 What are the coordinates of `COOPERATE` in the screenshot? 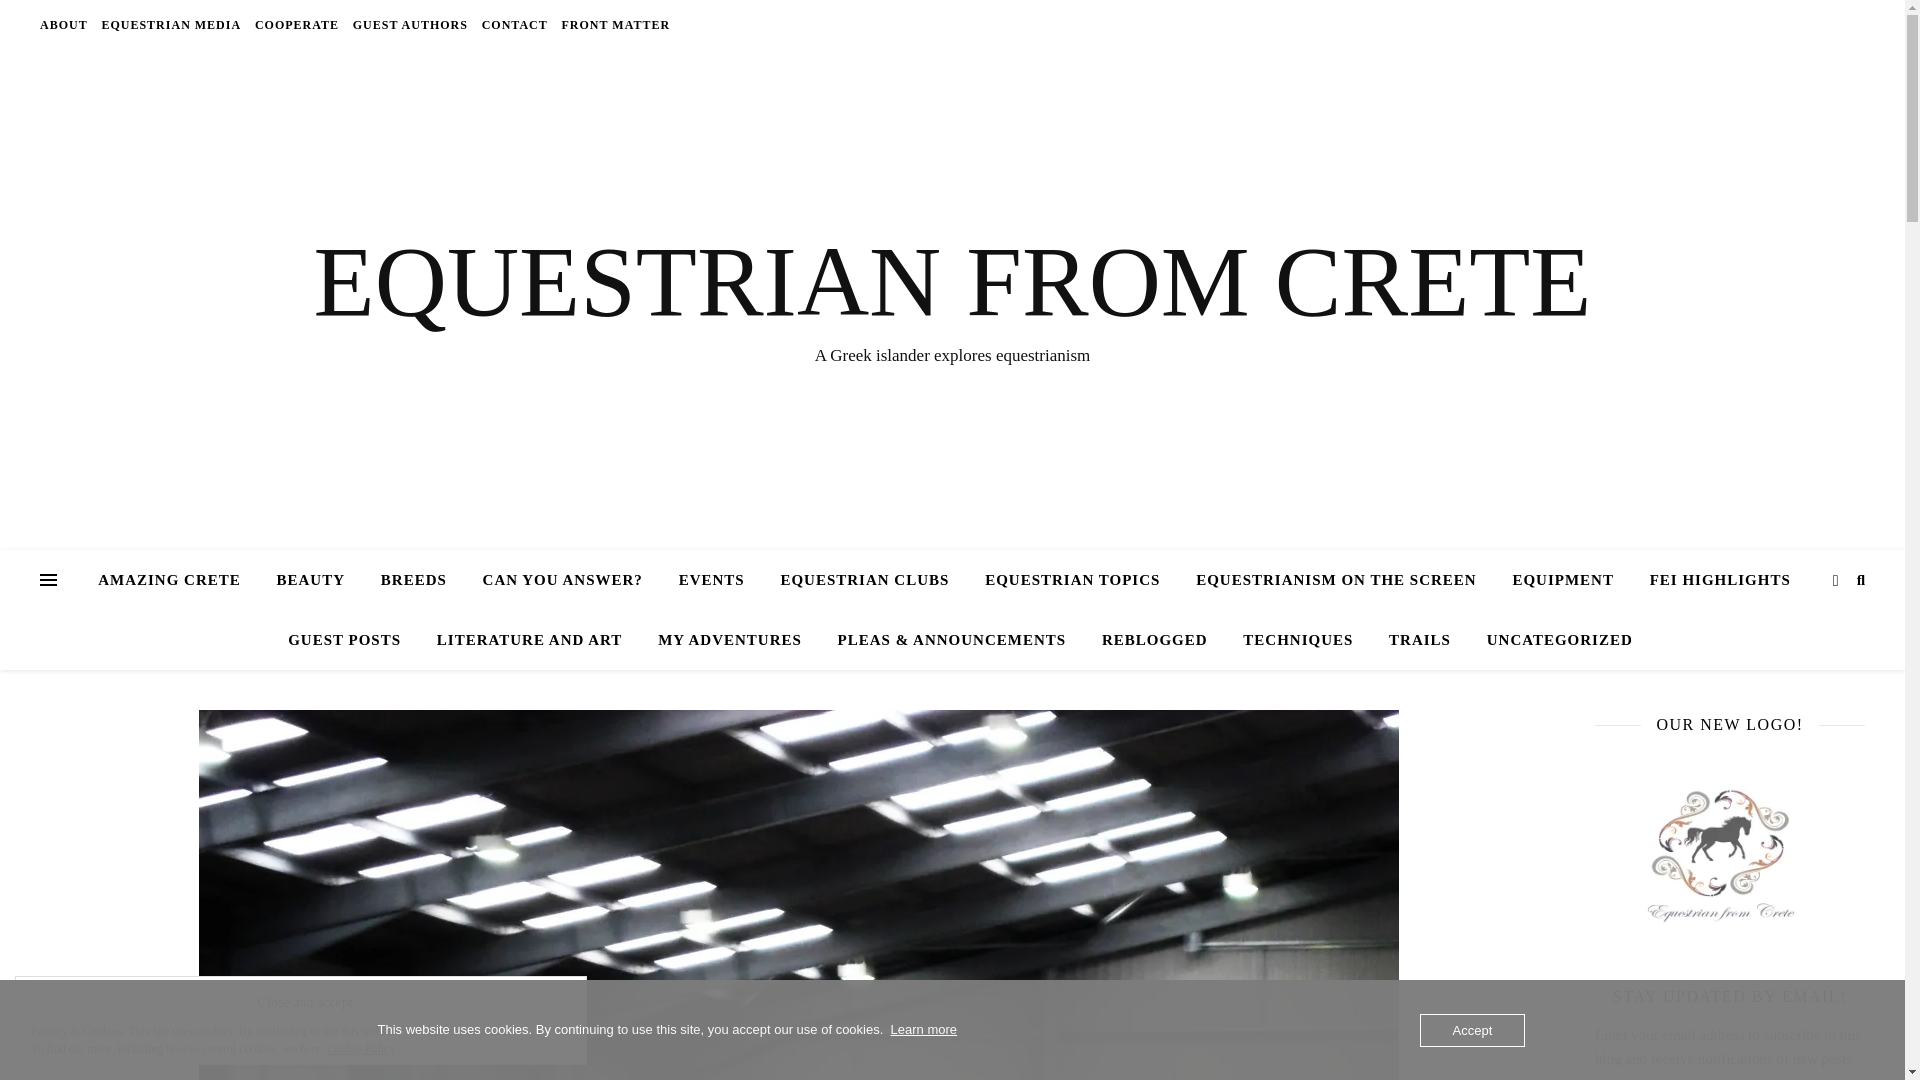 It's located at (296, 24).